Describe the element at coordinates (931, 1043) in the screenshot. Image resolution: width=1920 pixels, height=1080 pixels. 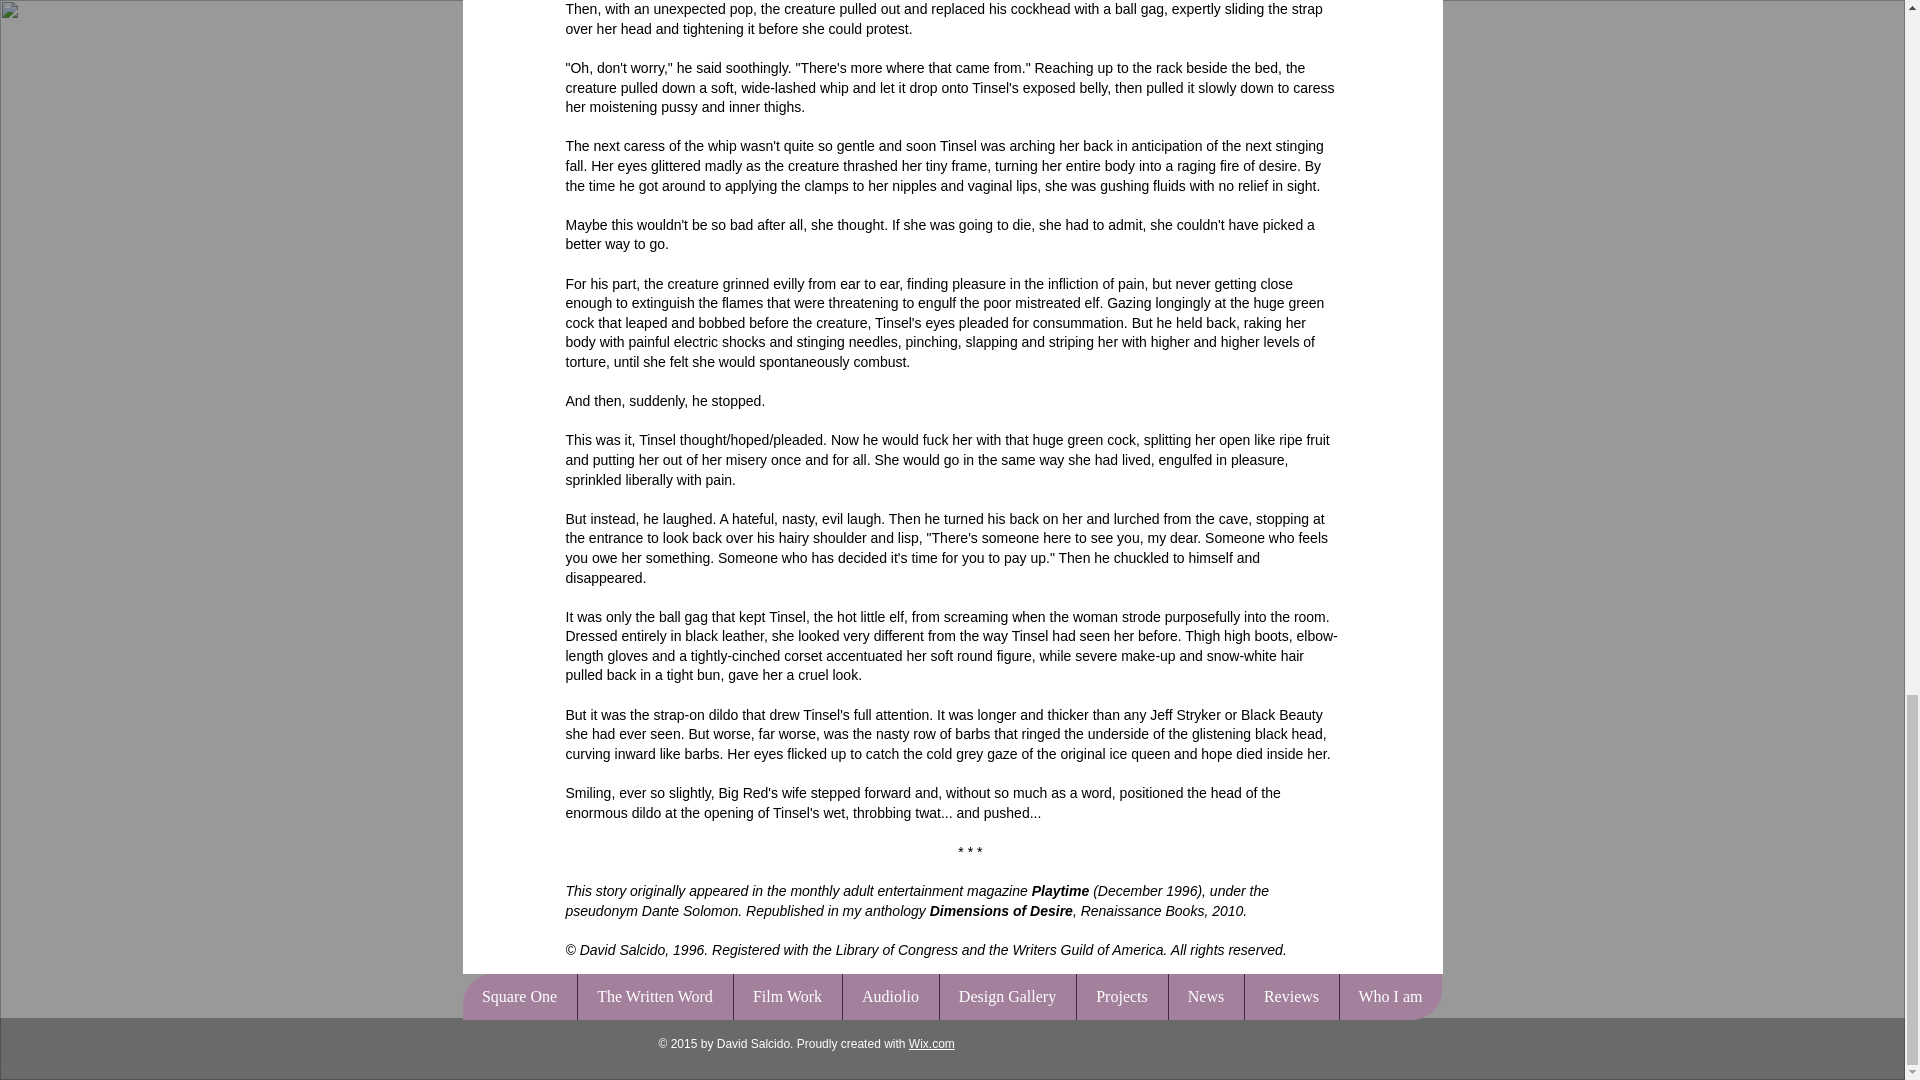
I see `Wix.com` at that location.